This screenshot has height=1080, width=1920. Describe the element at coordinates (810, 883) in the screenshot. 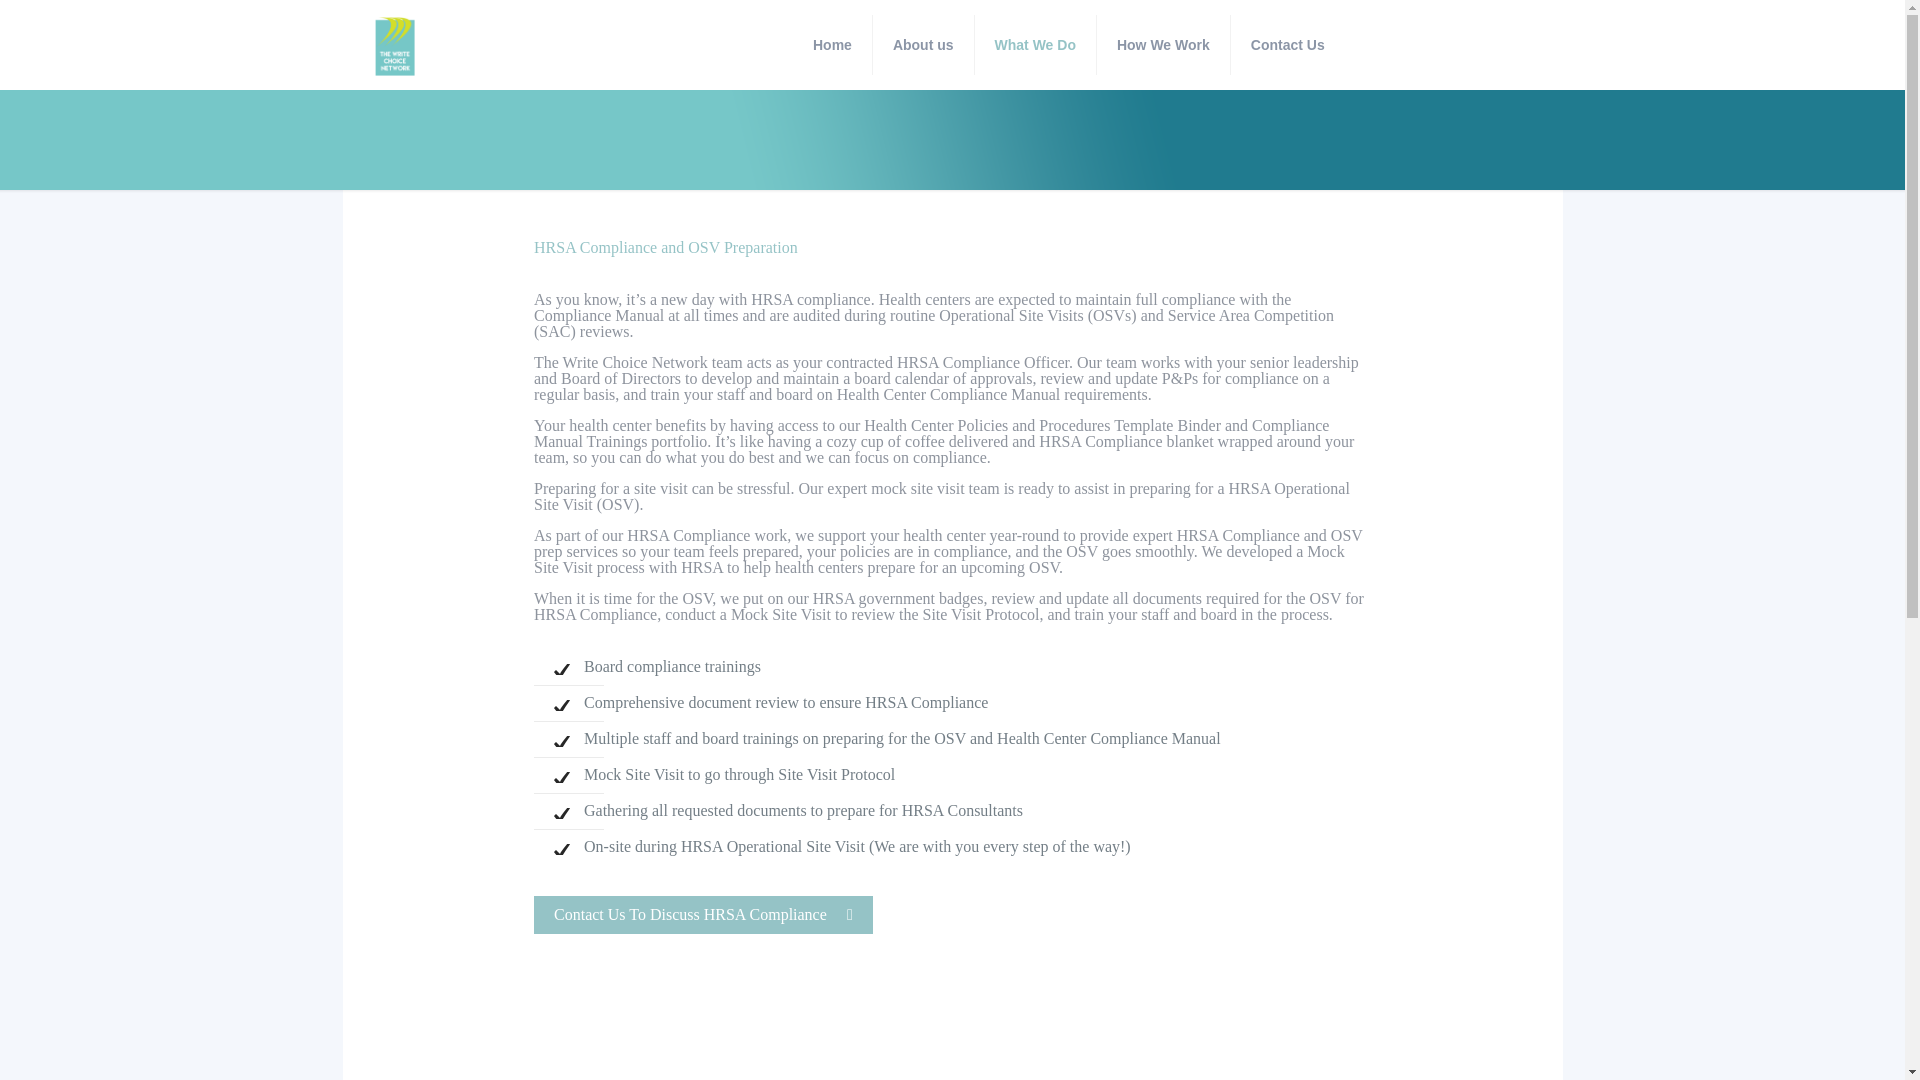

I see `How We Work` at that location.